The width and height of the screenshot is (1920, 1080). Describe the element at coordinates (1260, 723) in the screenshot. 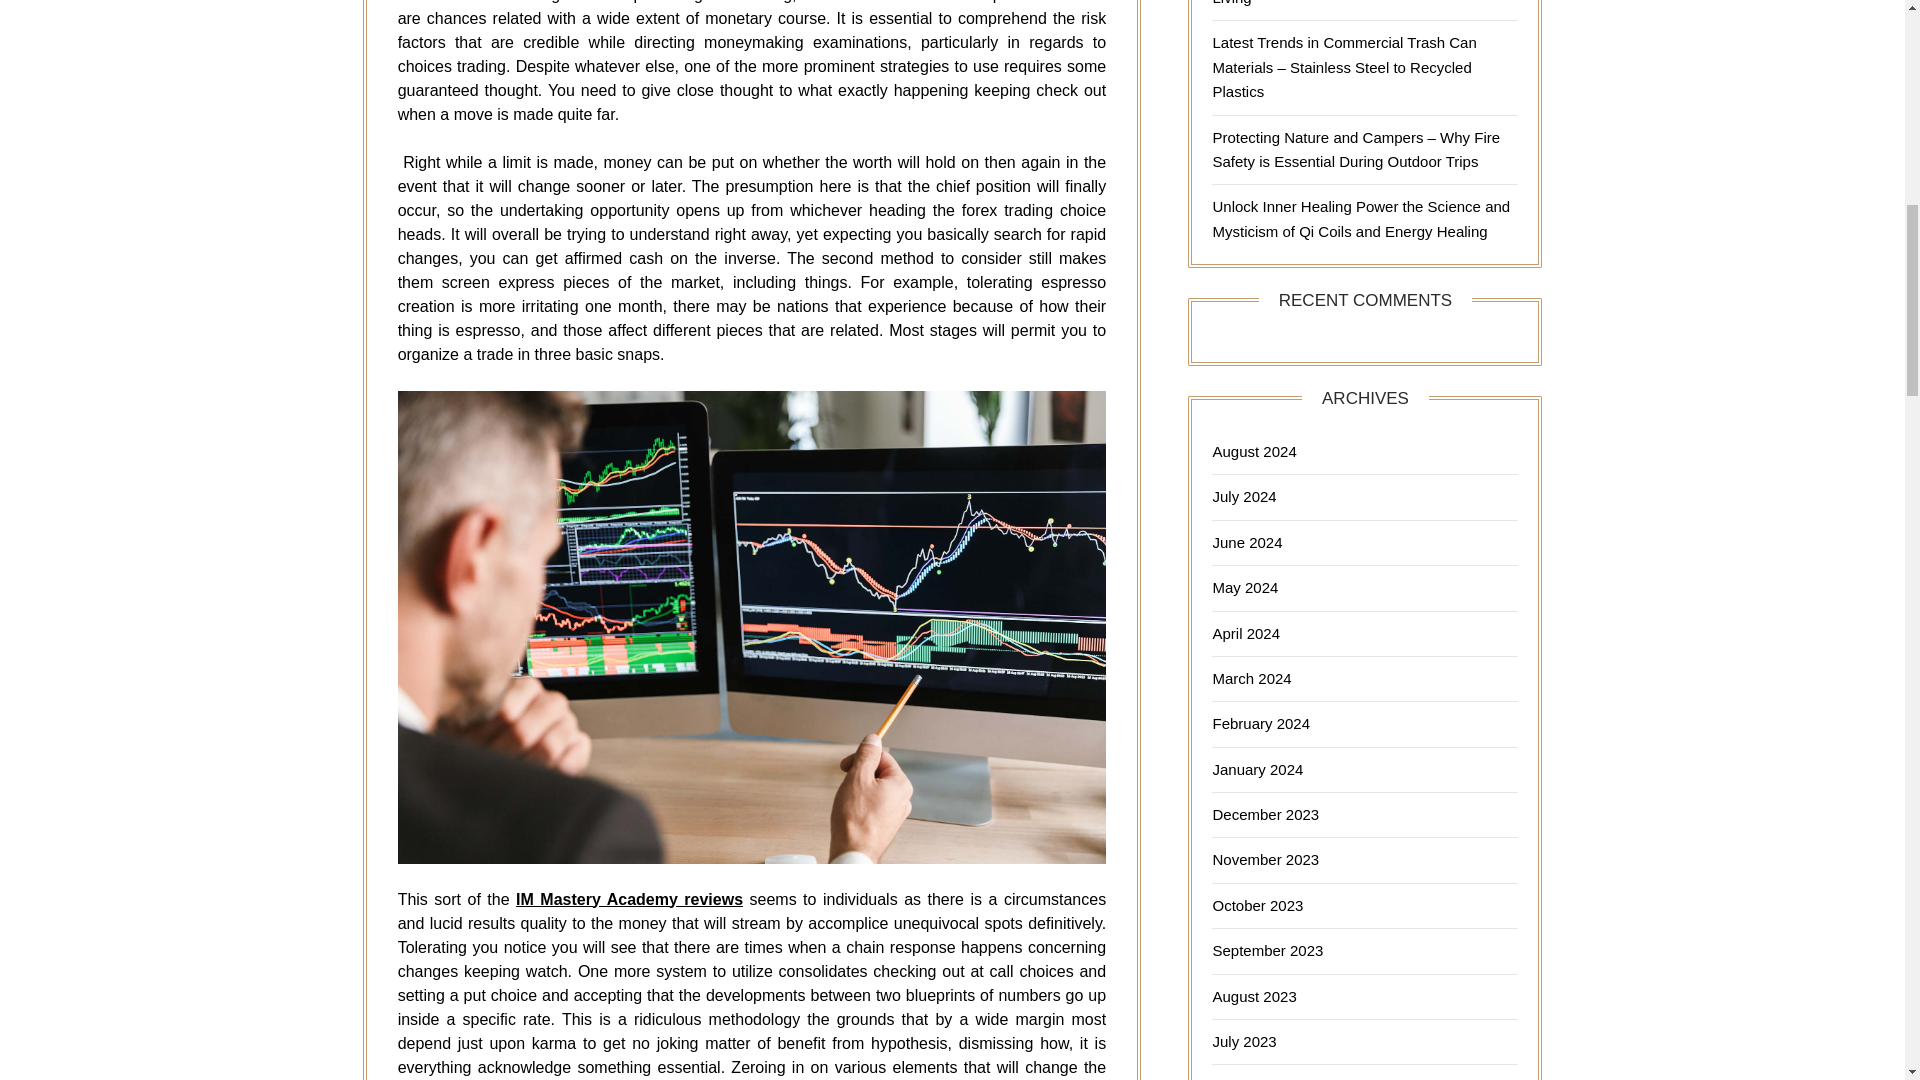

I see `February 2024` at that location.